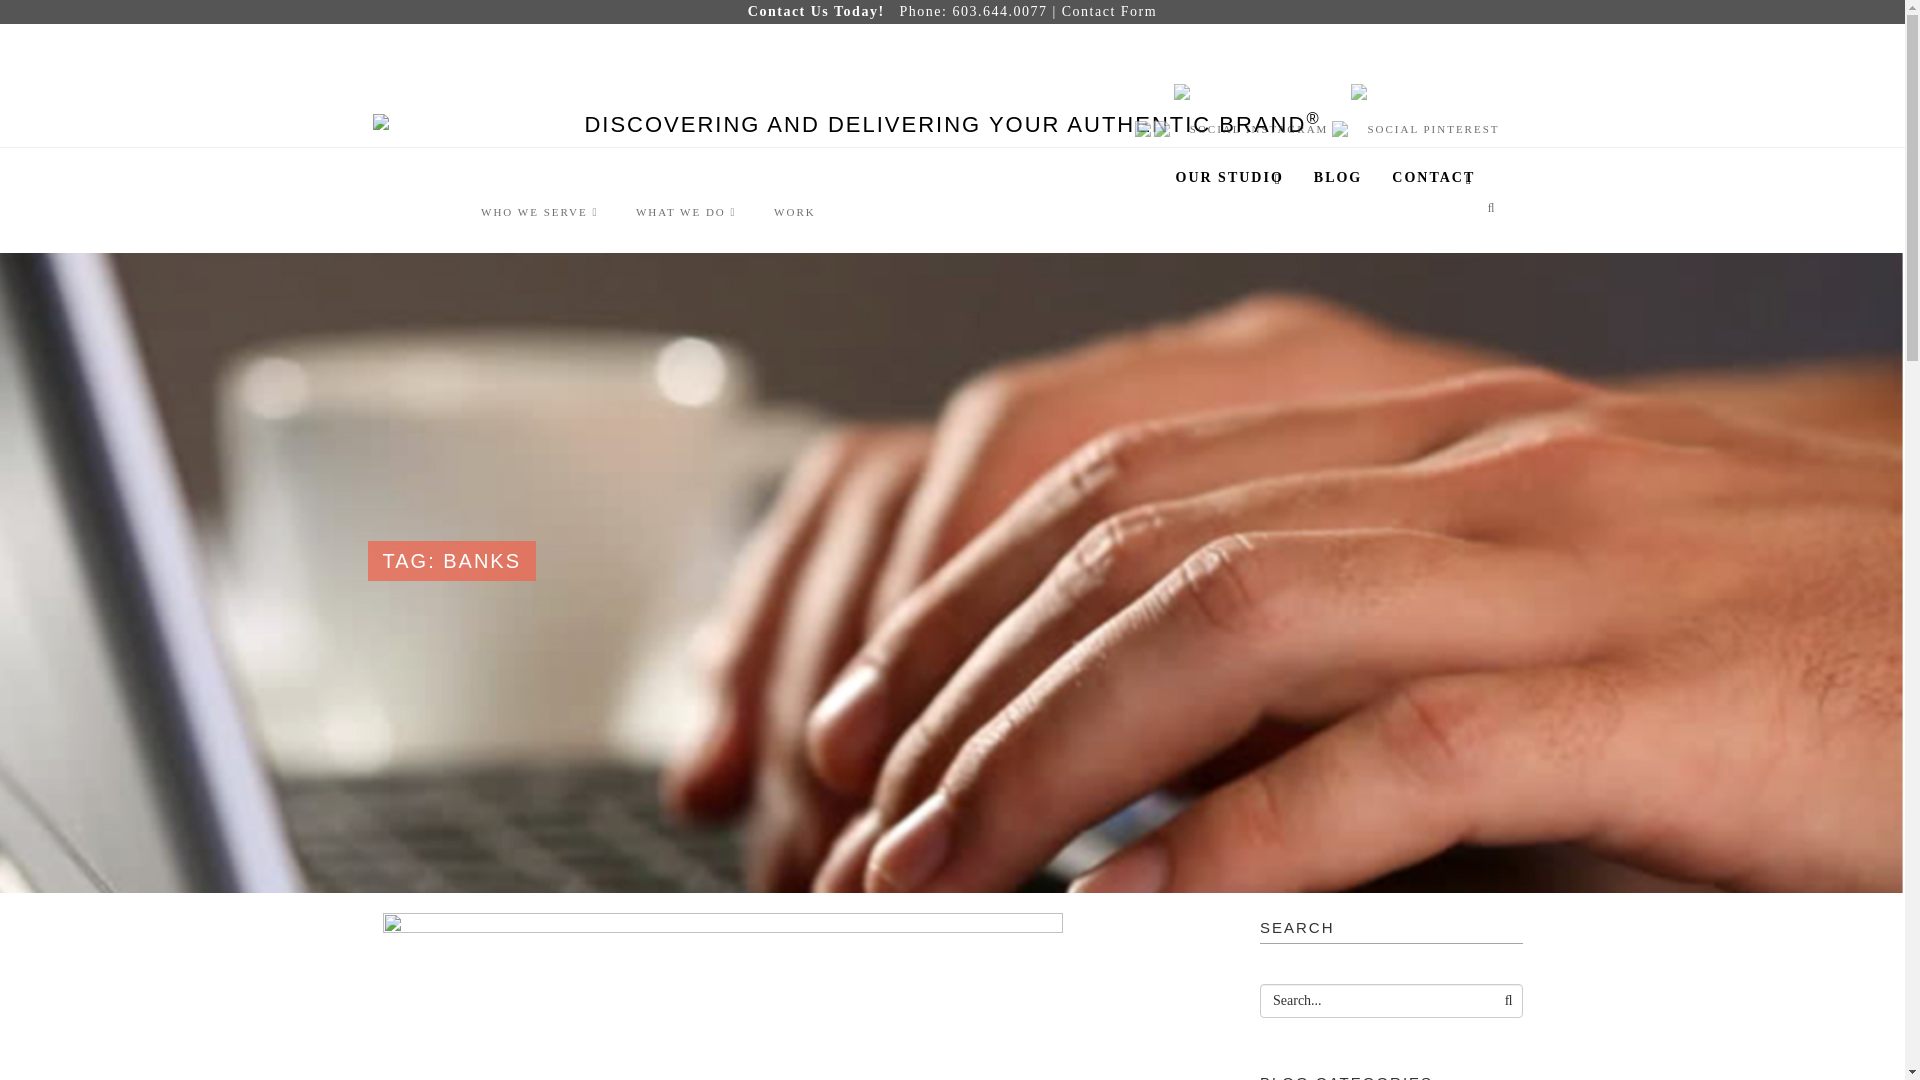 The image size is (1920, 1080). Describe the element at coordinates (1109, 12) in the screenshot. I see `Contact Form` at that location.